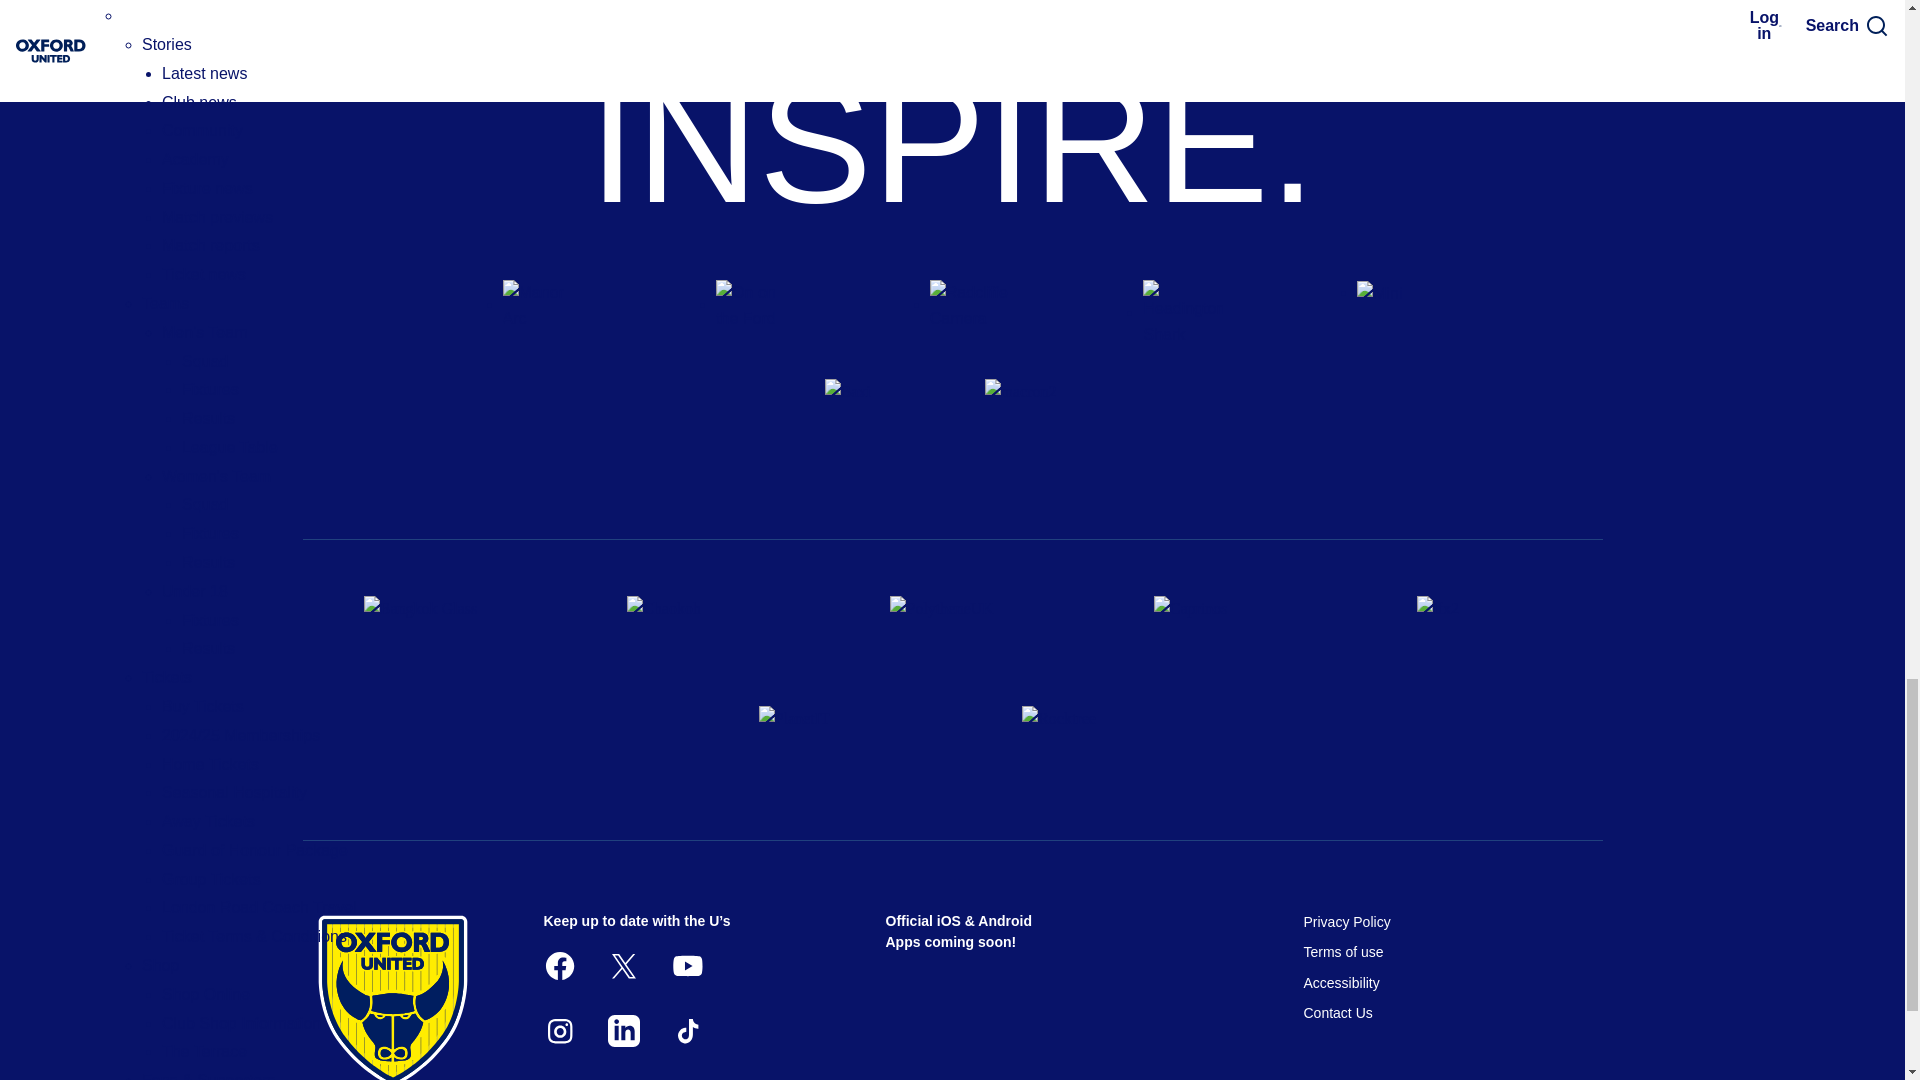  Describe the element at coordinates (688, 631) in the screenshot. I see `Chaokoh` at that location.